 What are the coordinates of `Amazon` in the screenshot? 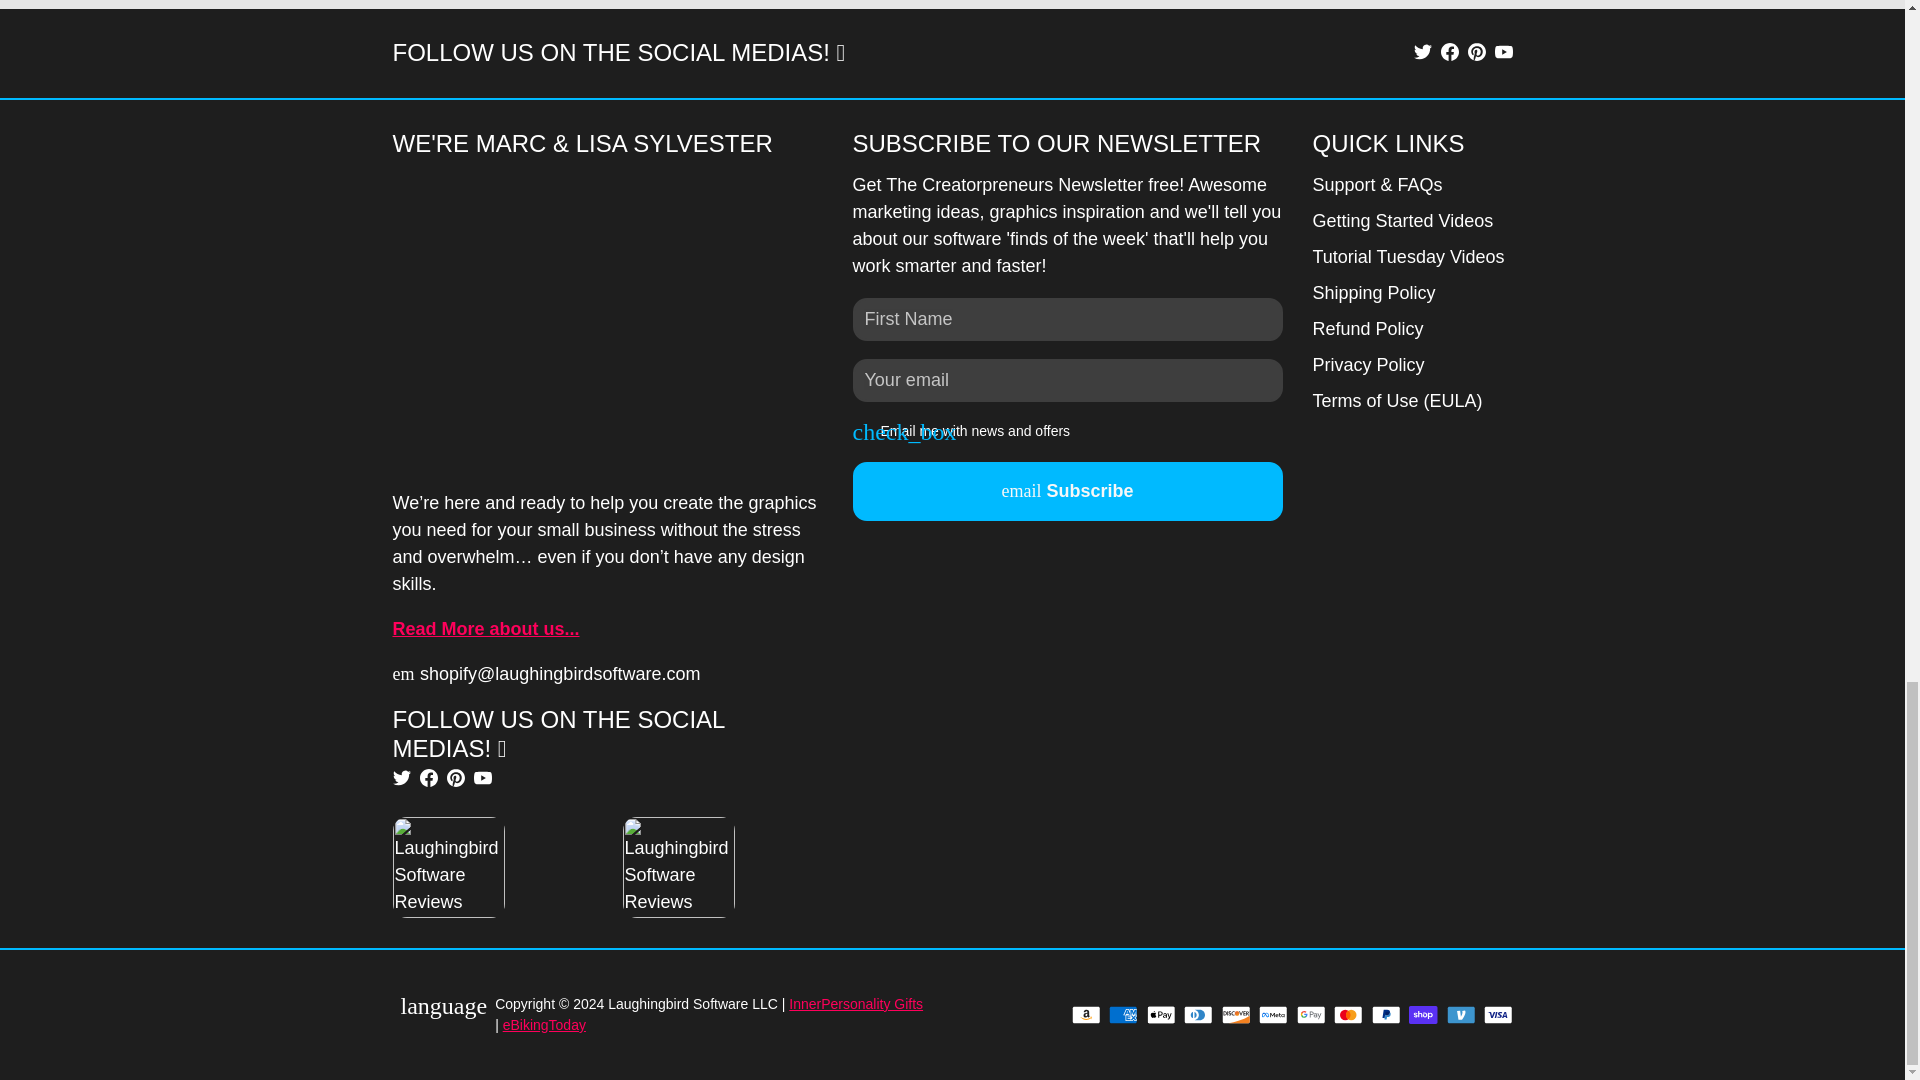 It's located at (1086, 1014).